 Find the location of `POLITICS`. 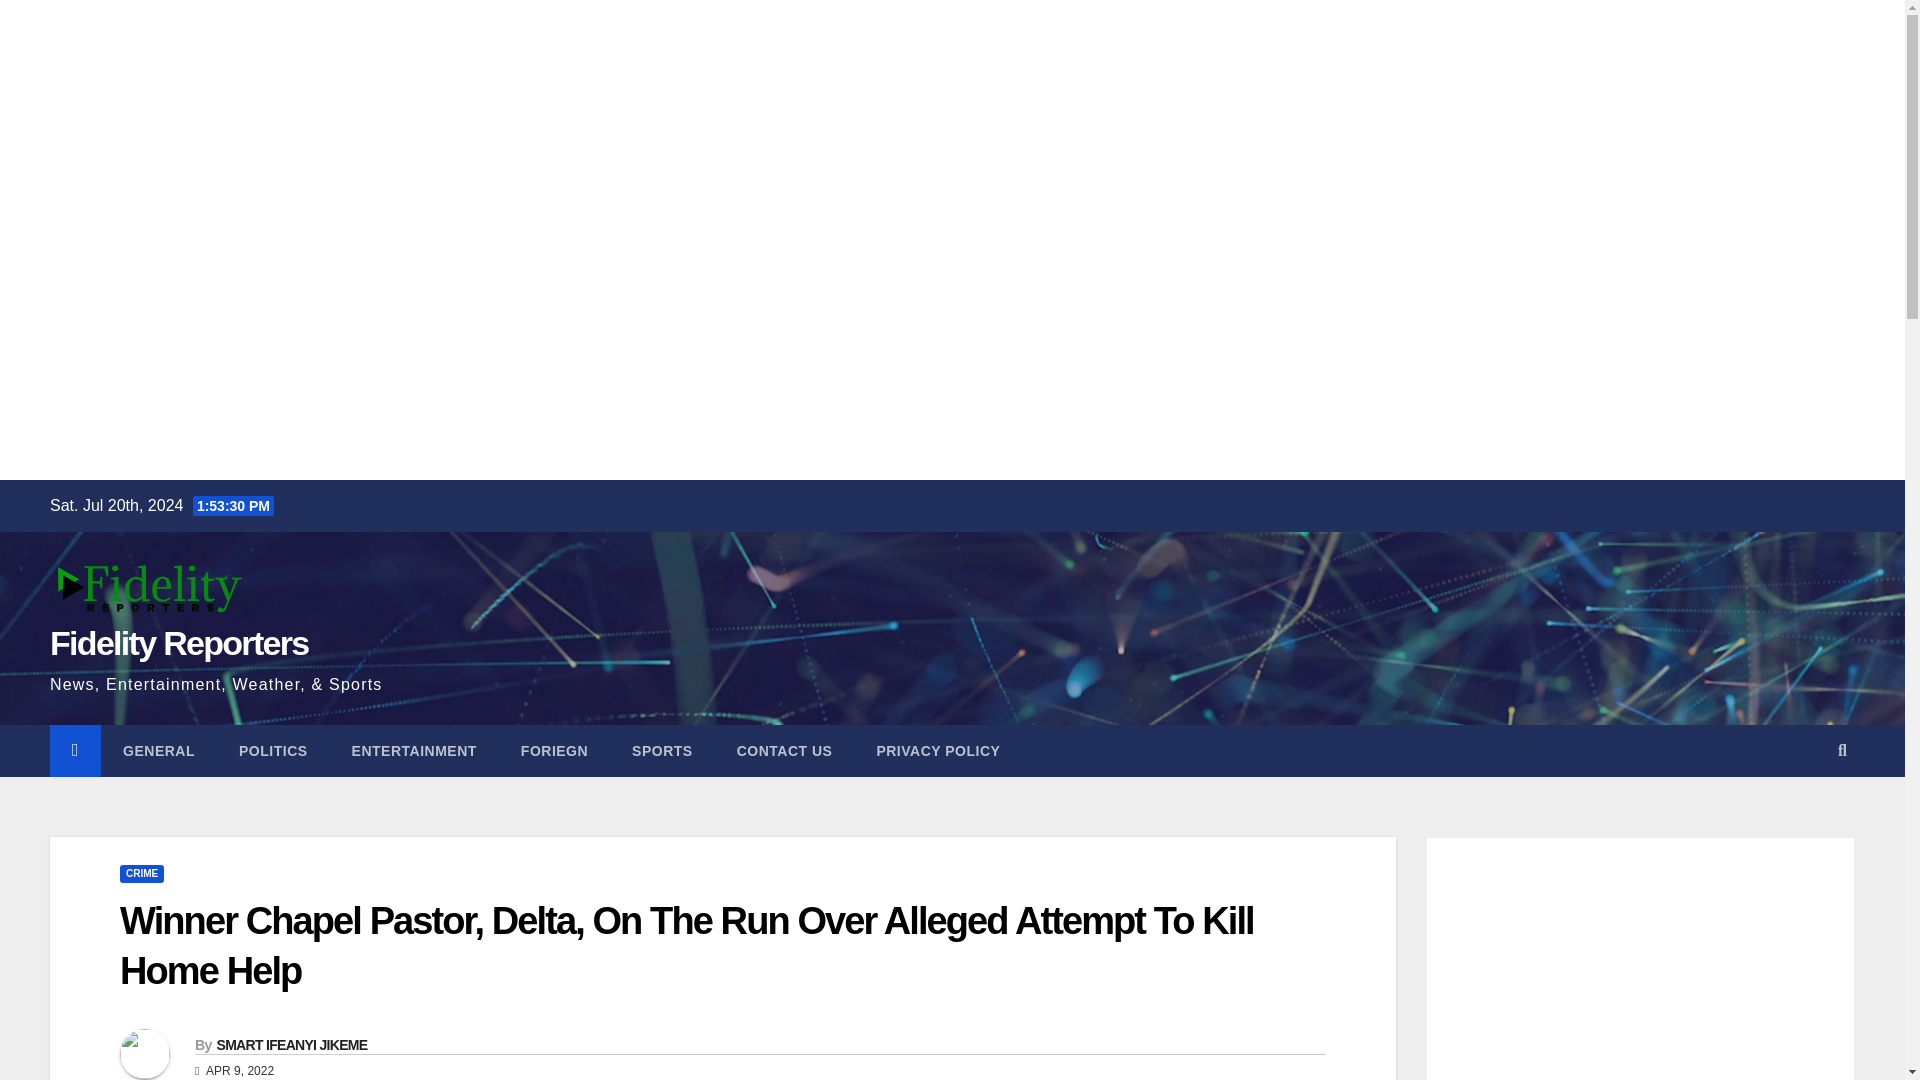

POLITICS is located at coordinates (273, 750).